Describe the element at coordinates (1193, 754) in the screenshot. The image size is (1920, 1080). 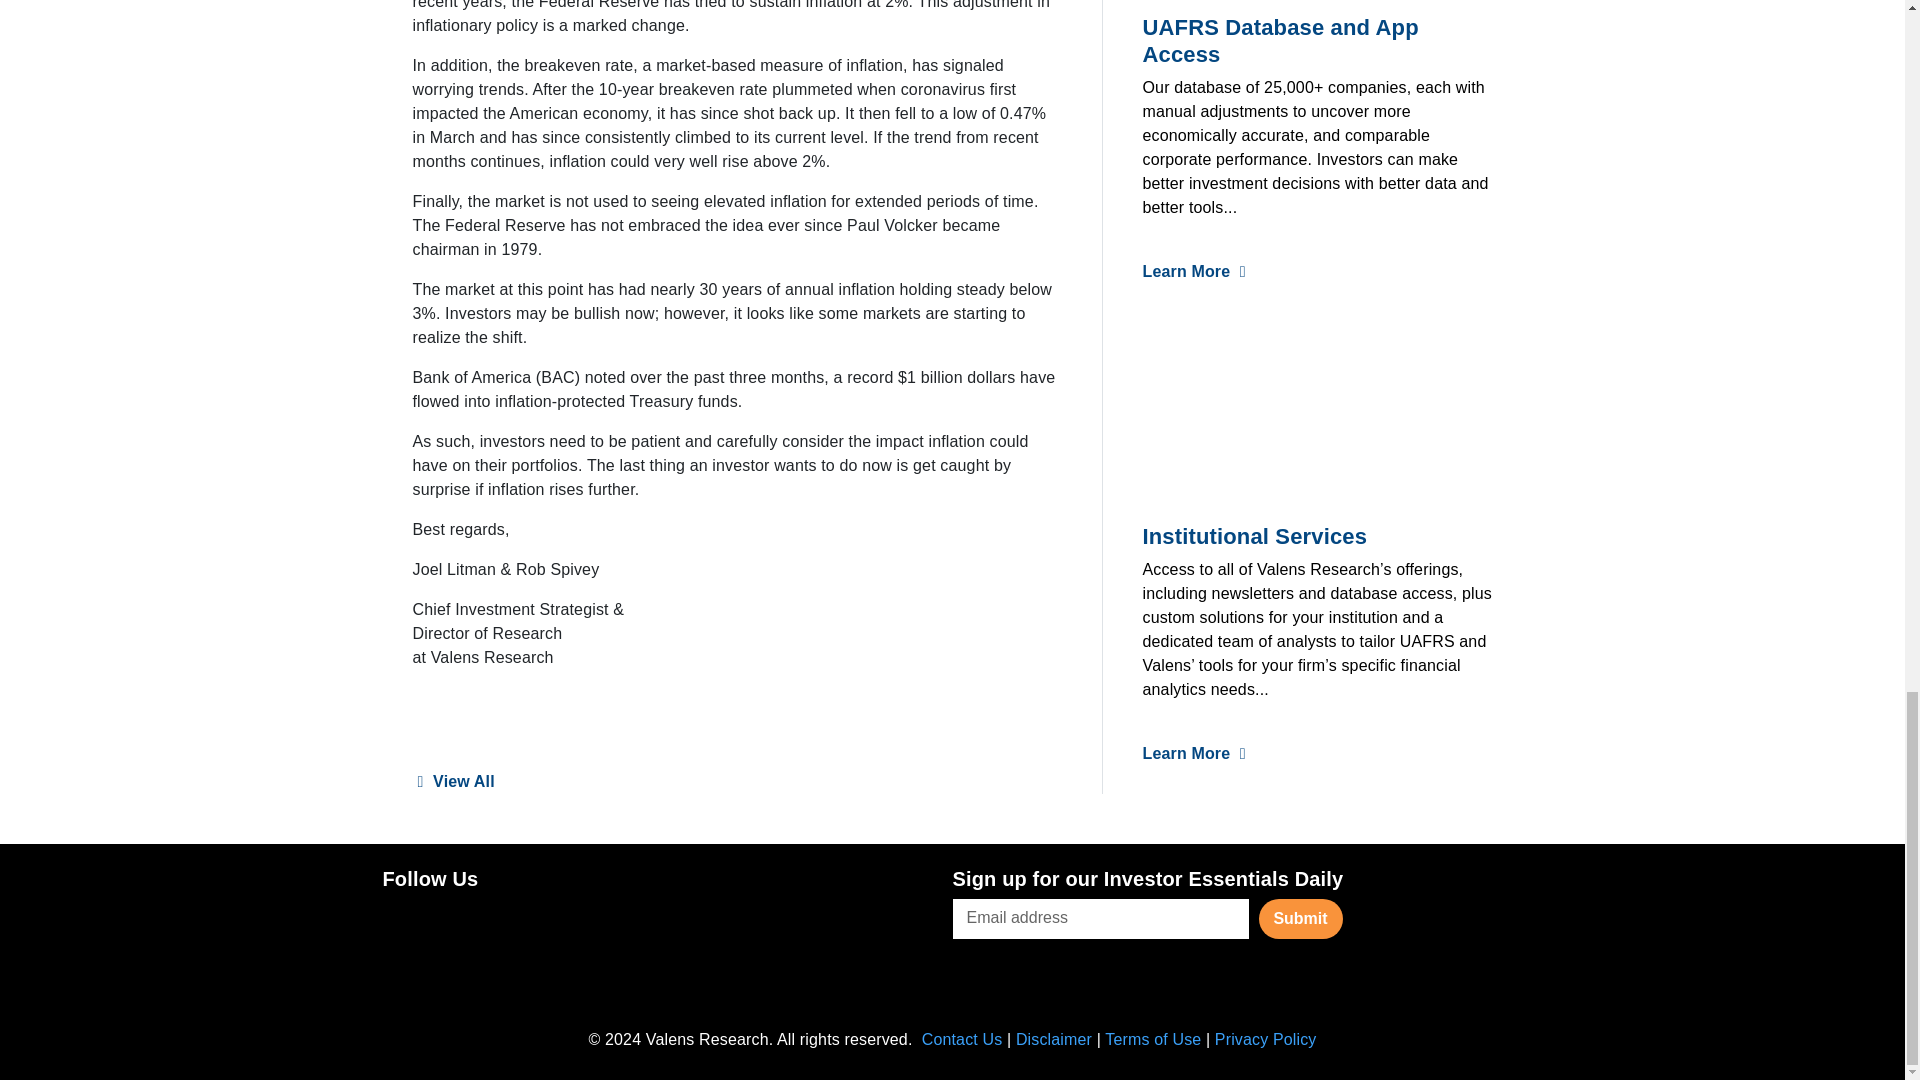
I see `Learn More` at that location.